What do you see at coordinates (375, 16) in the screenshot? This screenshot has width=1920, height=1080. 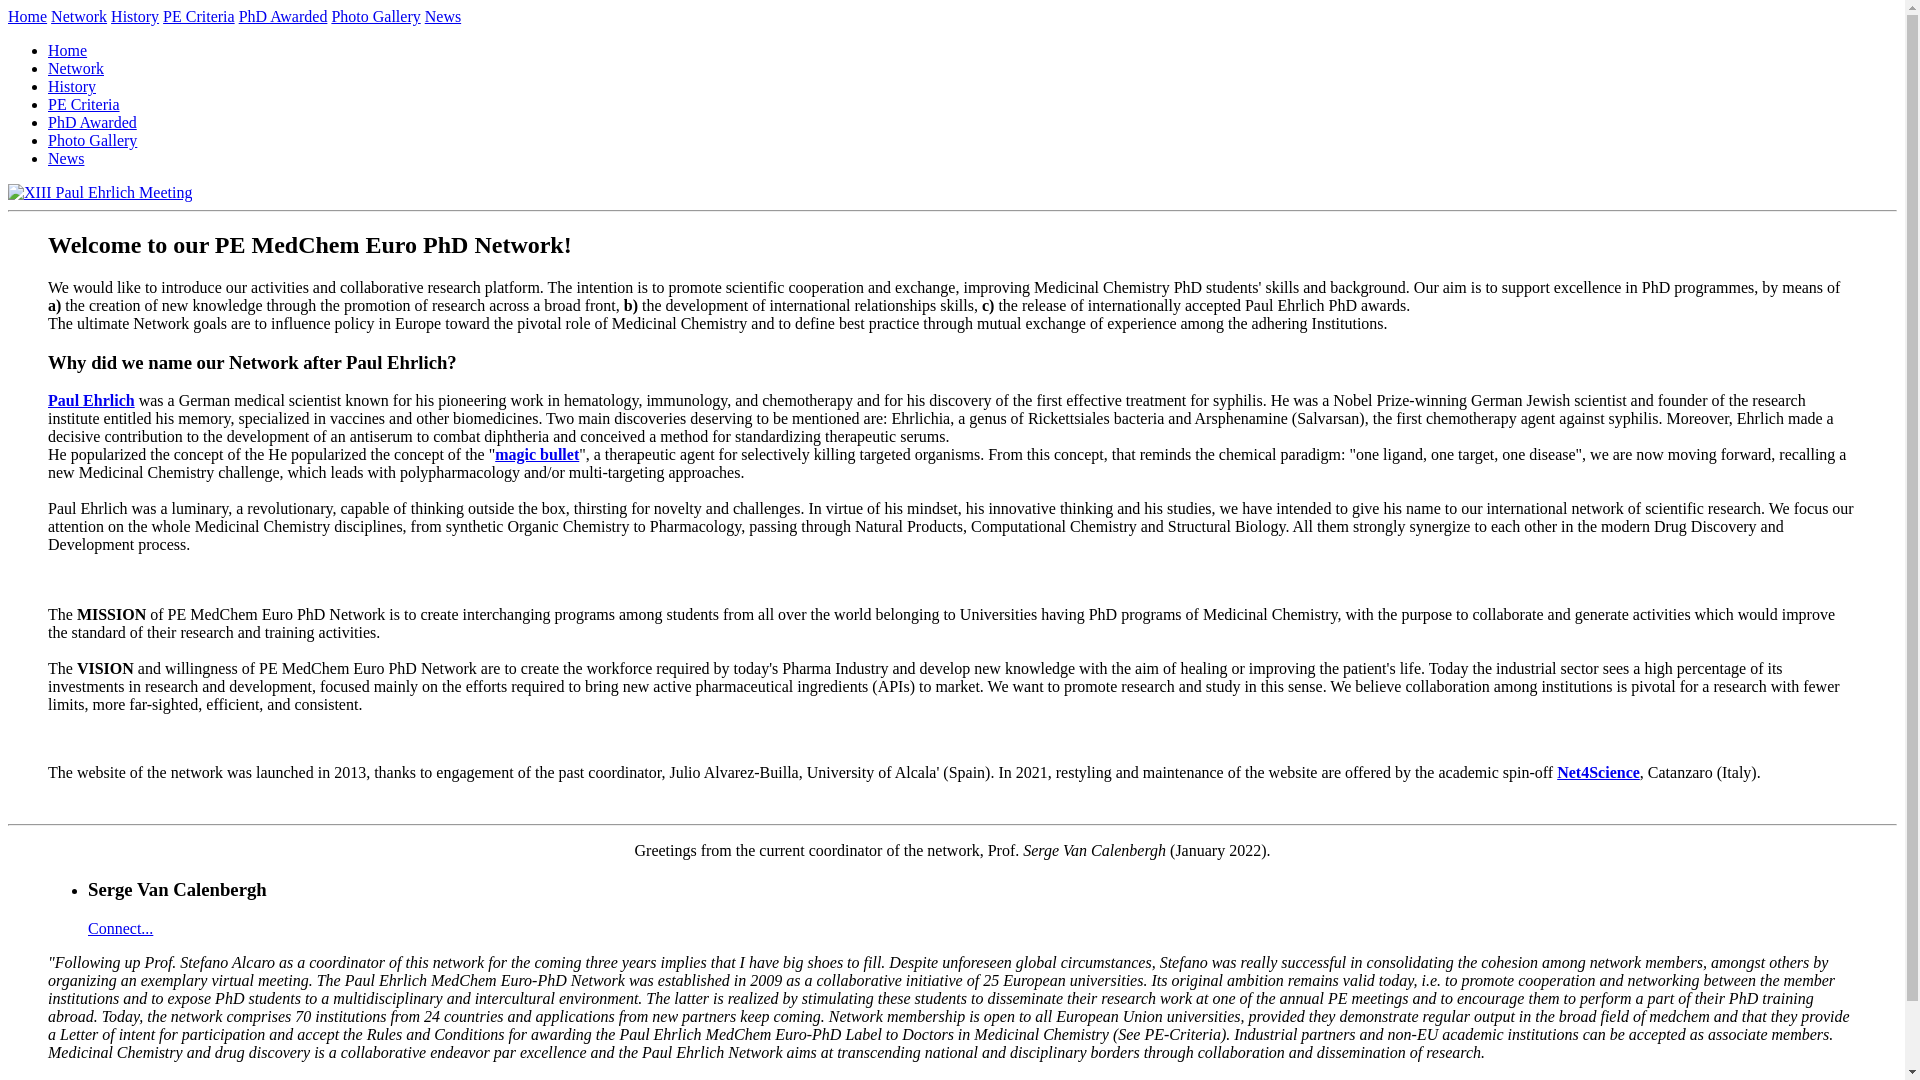 I see `Photo Gallery` at bounding box center [375, 16].